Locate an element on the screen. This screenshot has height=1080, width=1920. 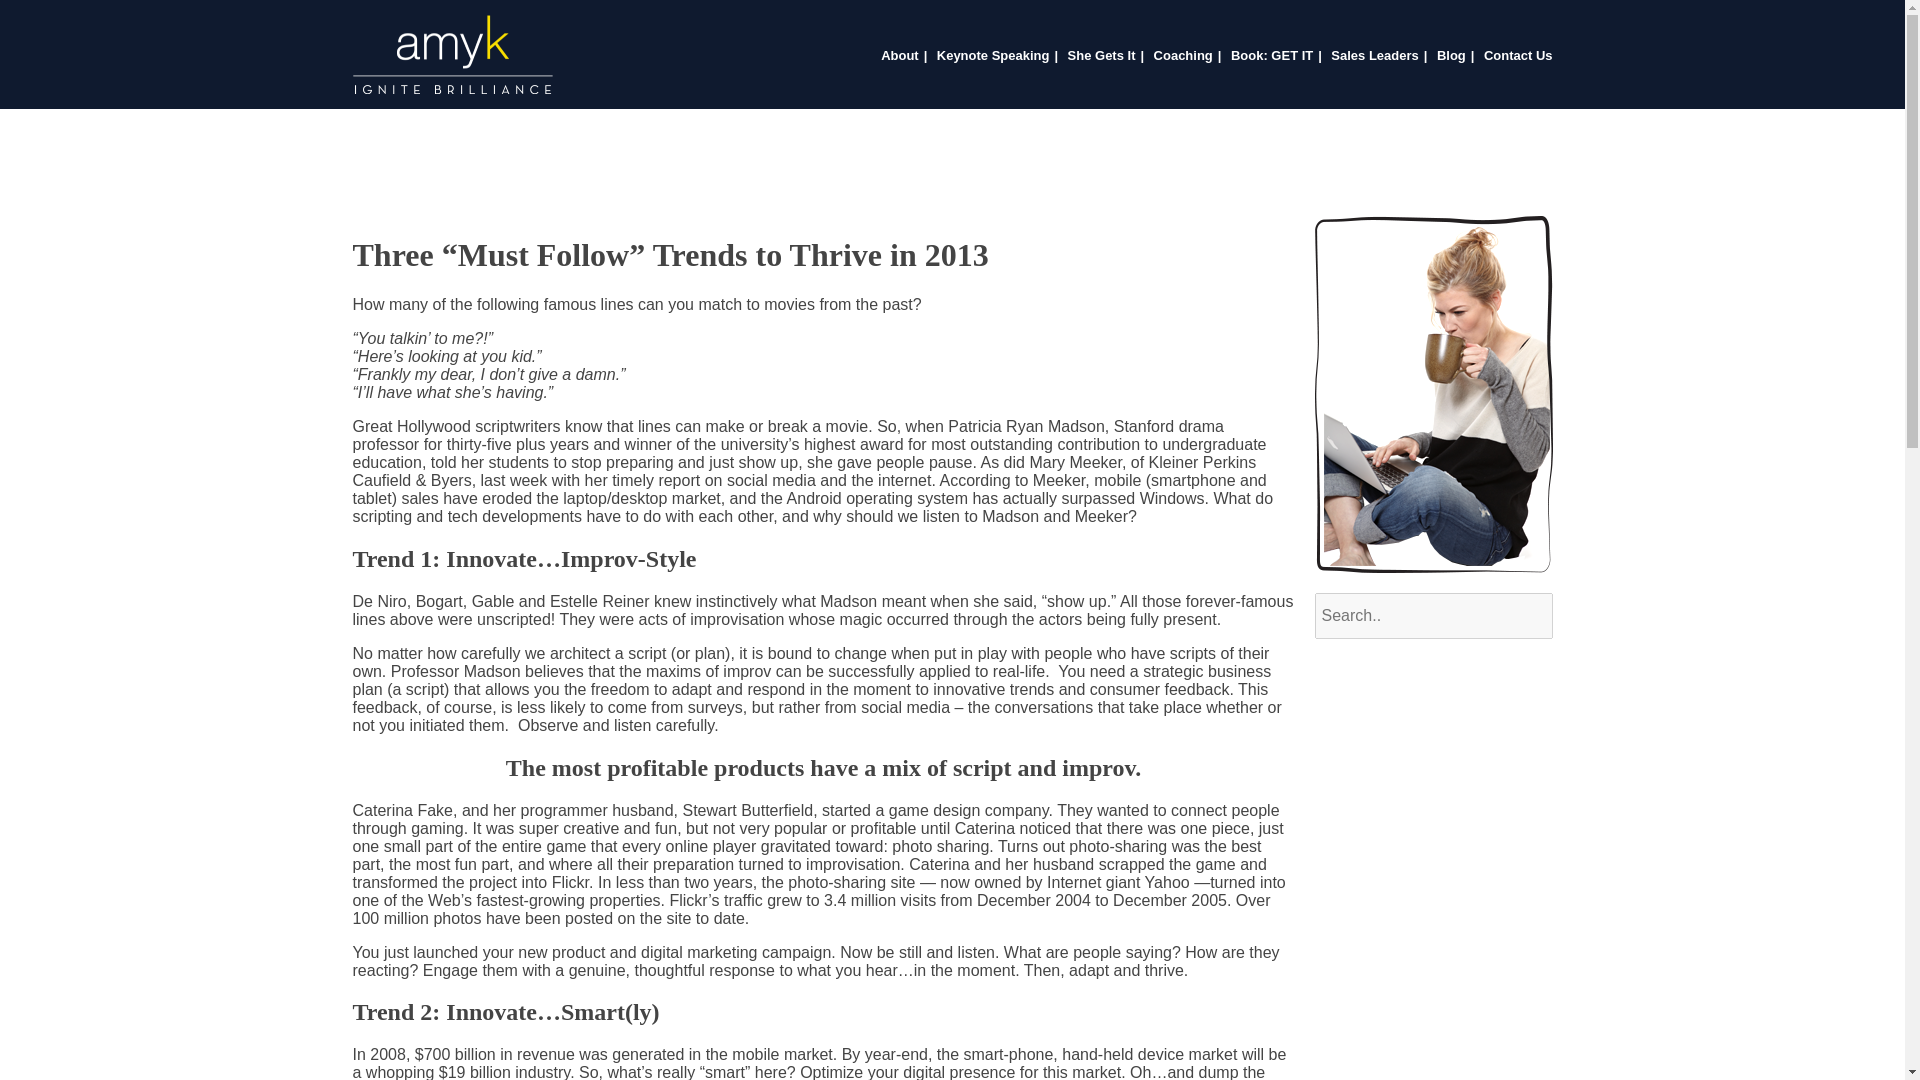
She Gets It is located at coordinates (1102, 54).